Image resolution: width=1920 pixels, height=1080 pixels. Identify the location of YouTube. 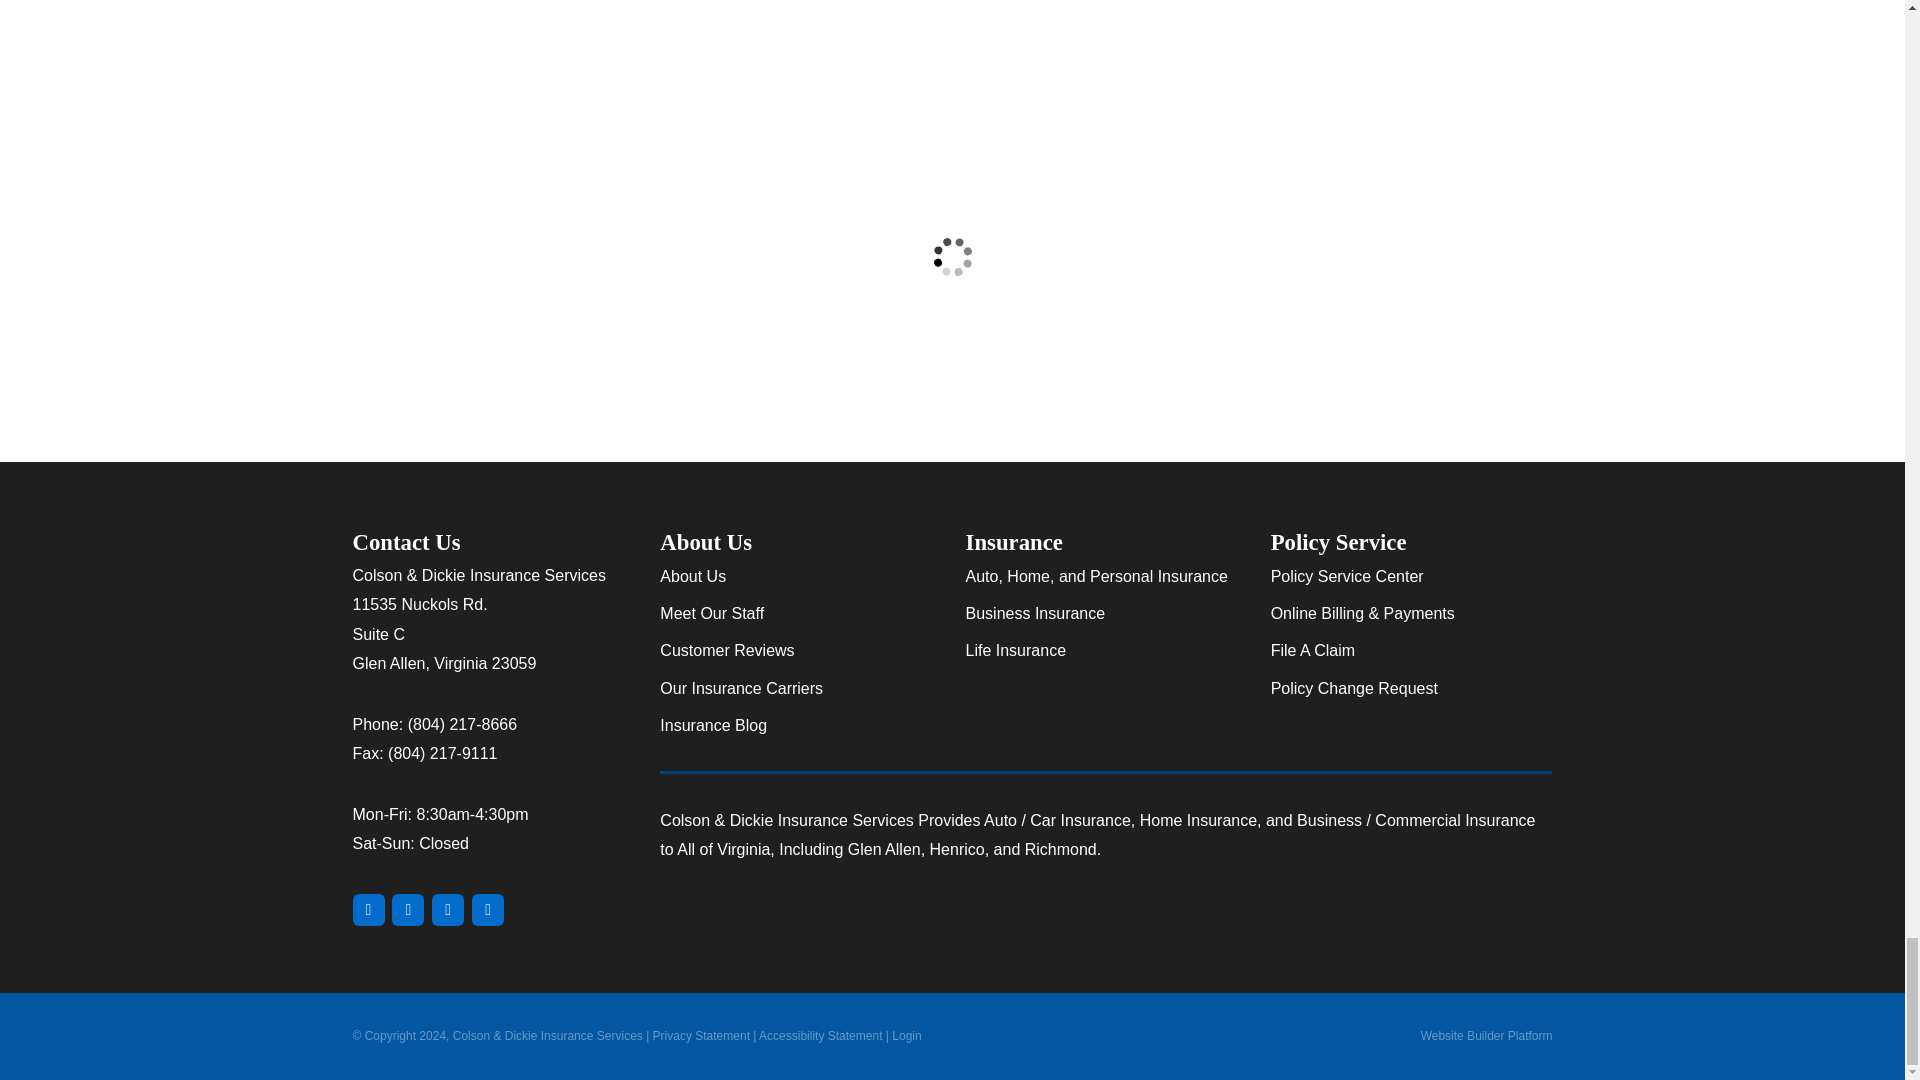
(488, 910).